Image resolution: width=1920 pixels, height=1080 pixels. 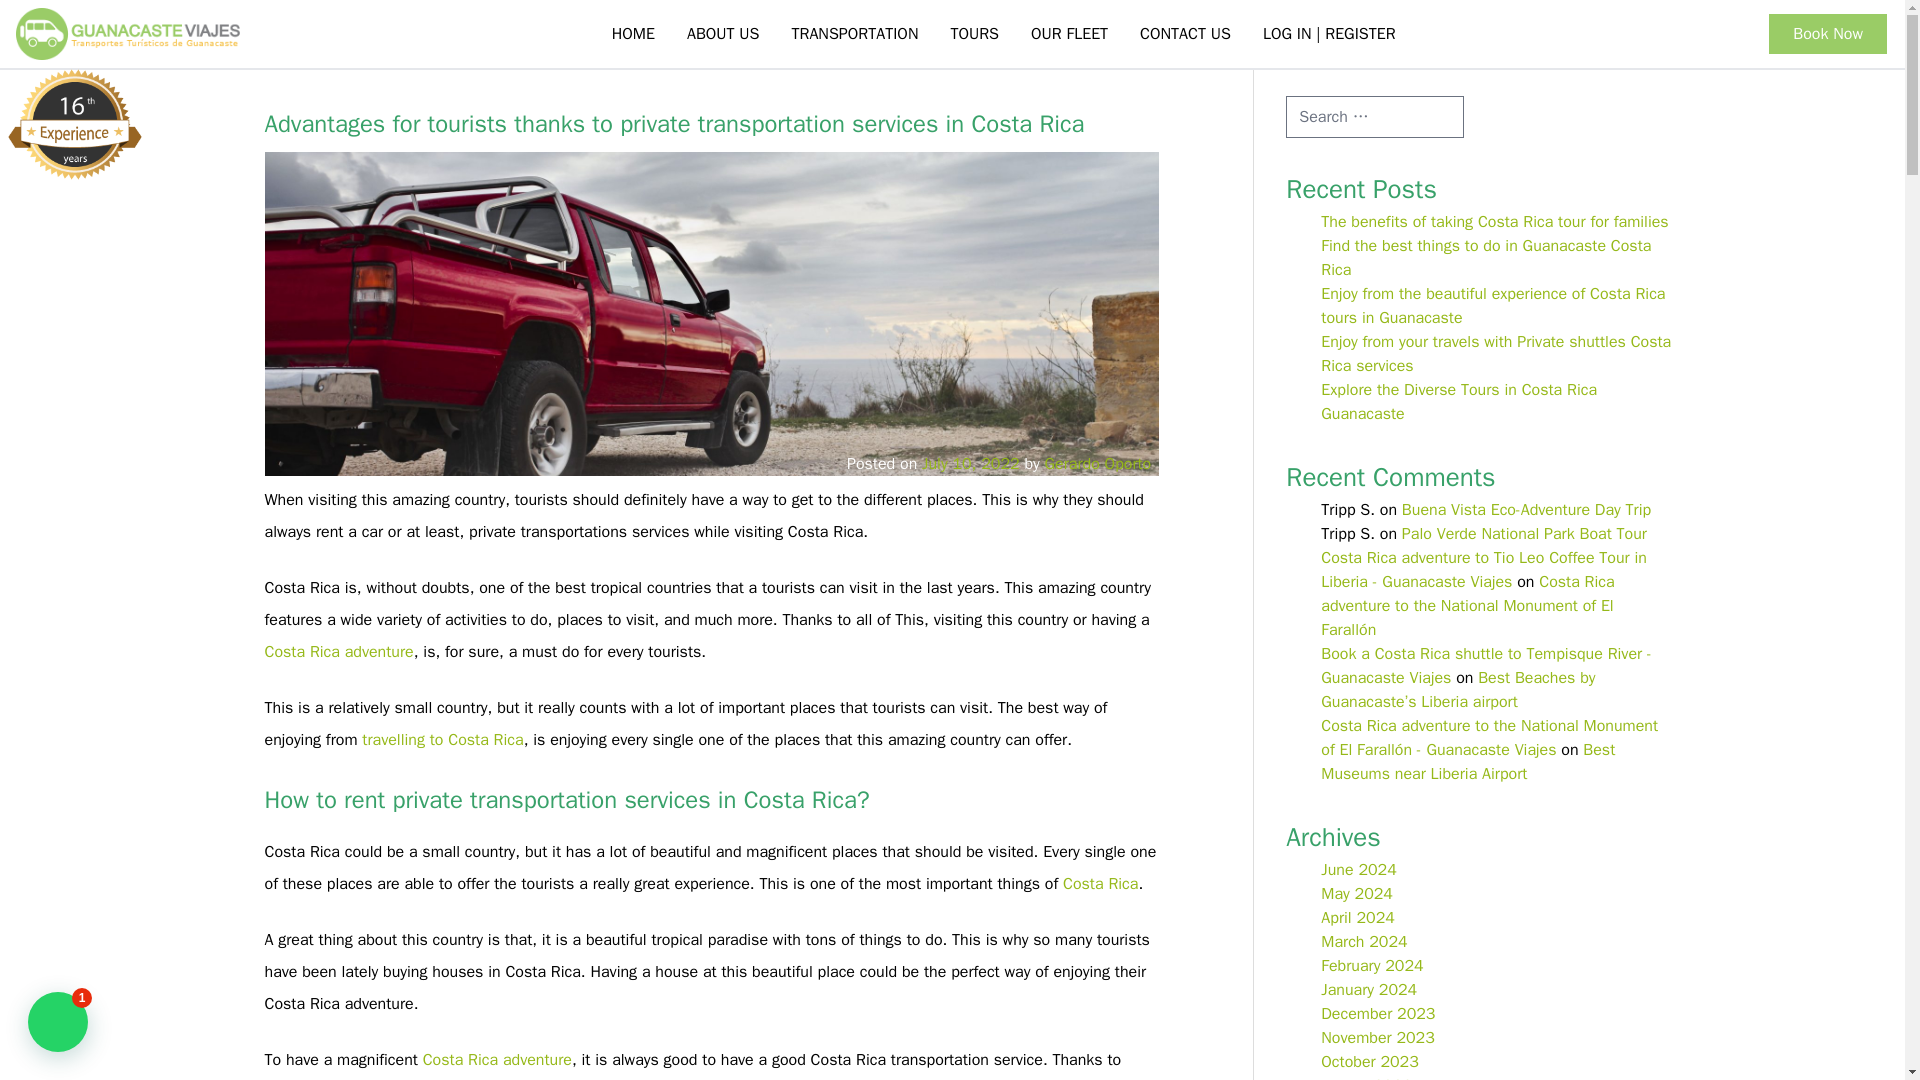 I want to click on CONTACT US, so click(x=1184, y=34).